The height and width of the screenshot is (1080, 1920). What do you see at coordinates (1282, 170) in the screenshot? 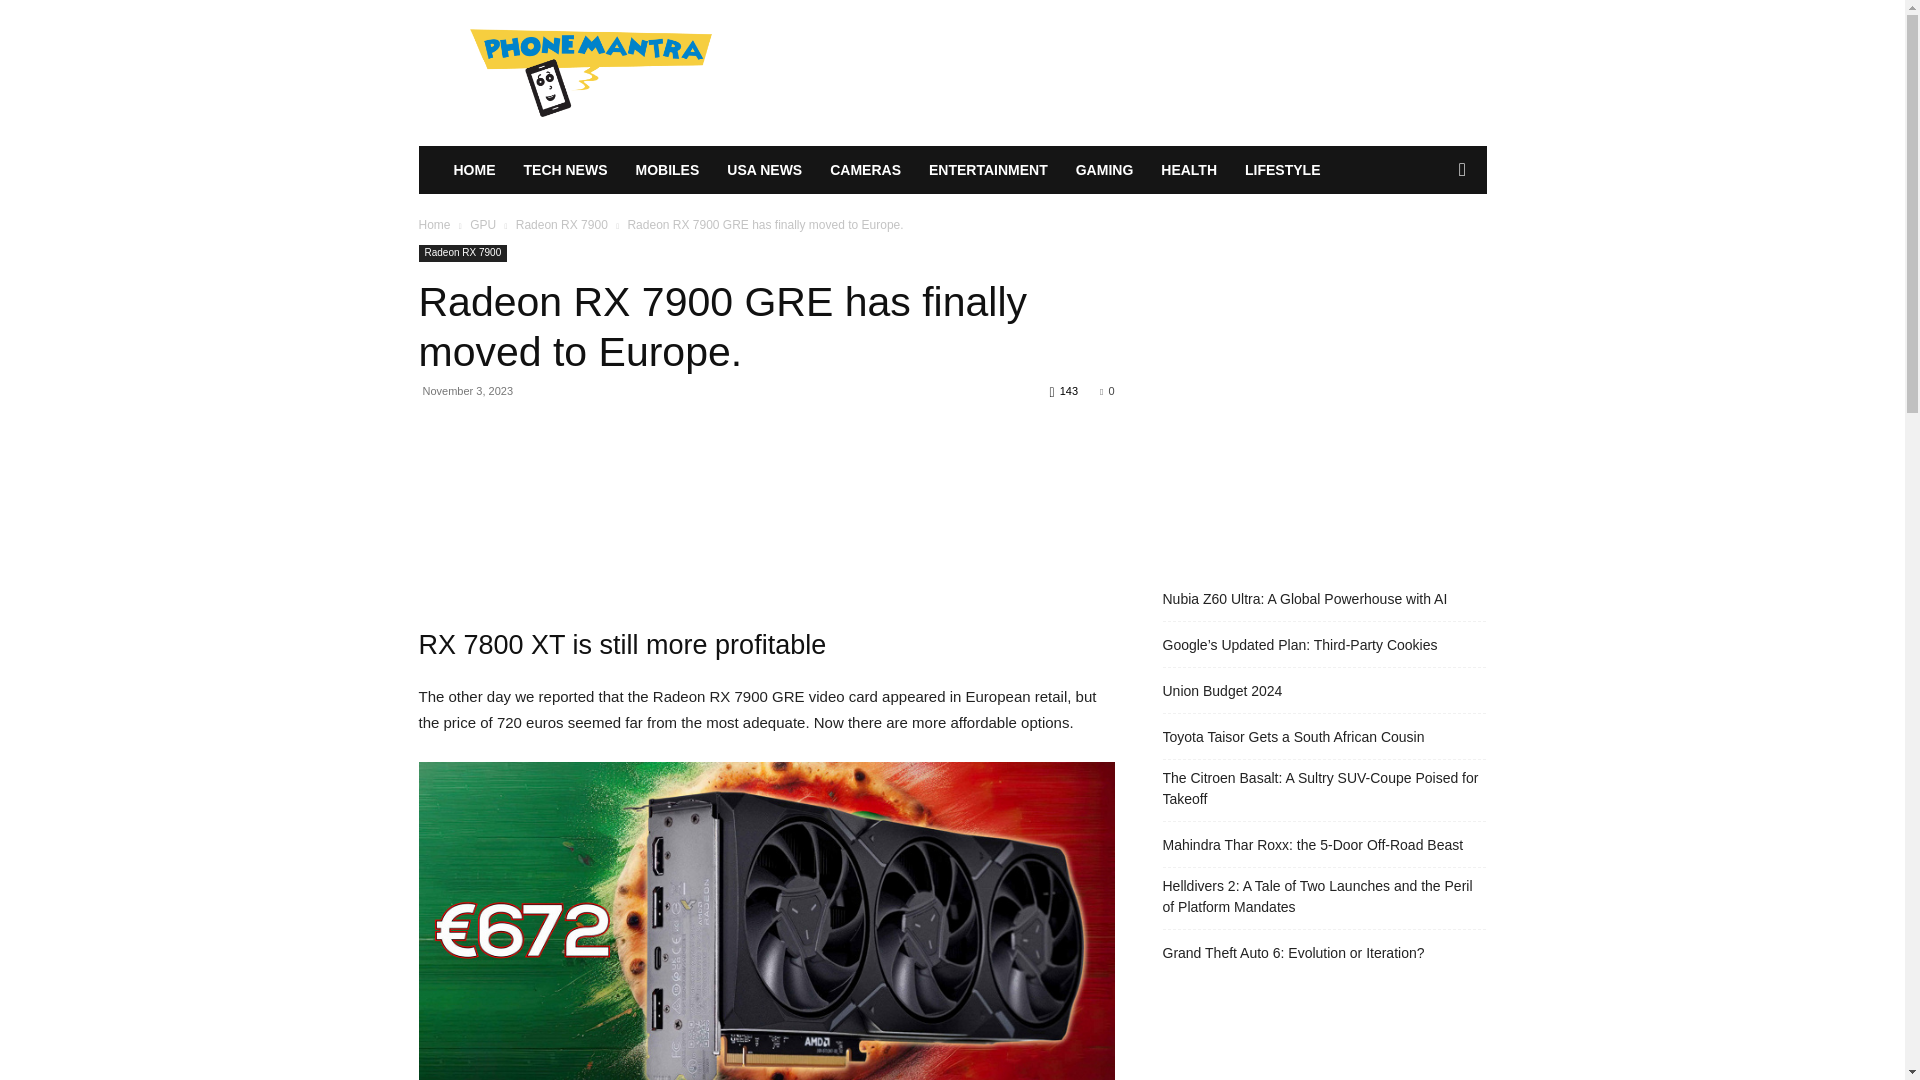
I see `LIFESTYLE` at bounding box center [1282, 170].